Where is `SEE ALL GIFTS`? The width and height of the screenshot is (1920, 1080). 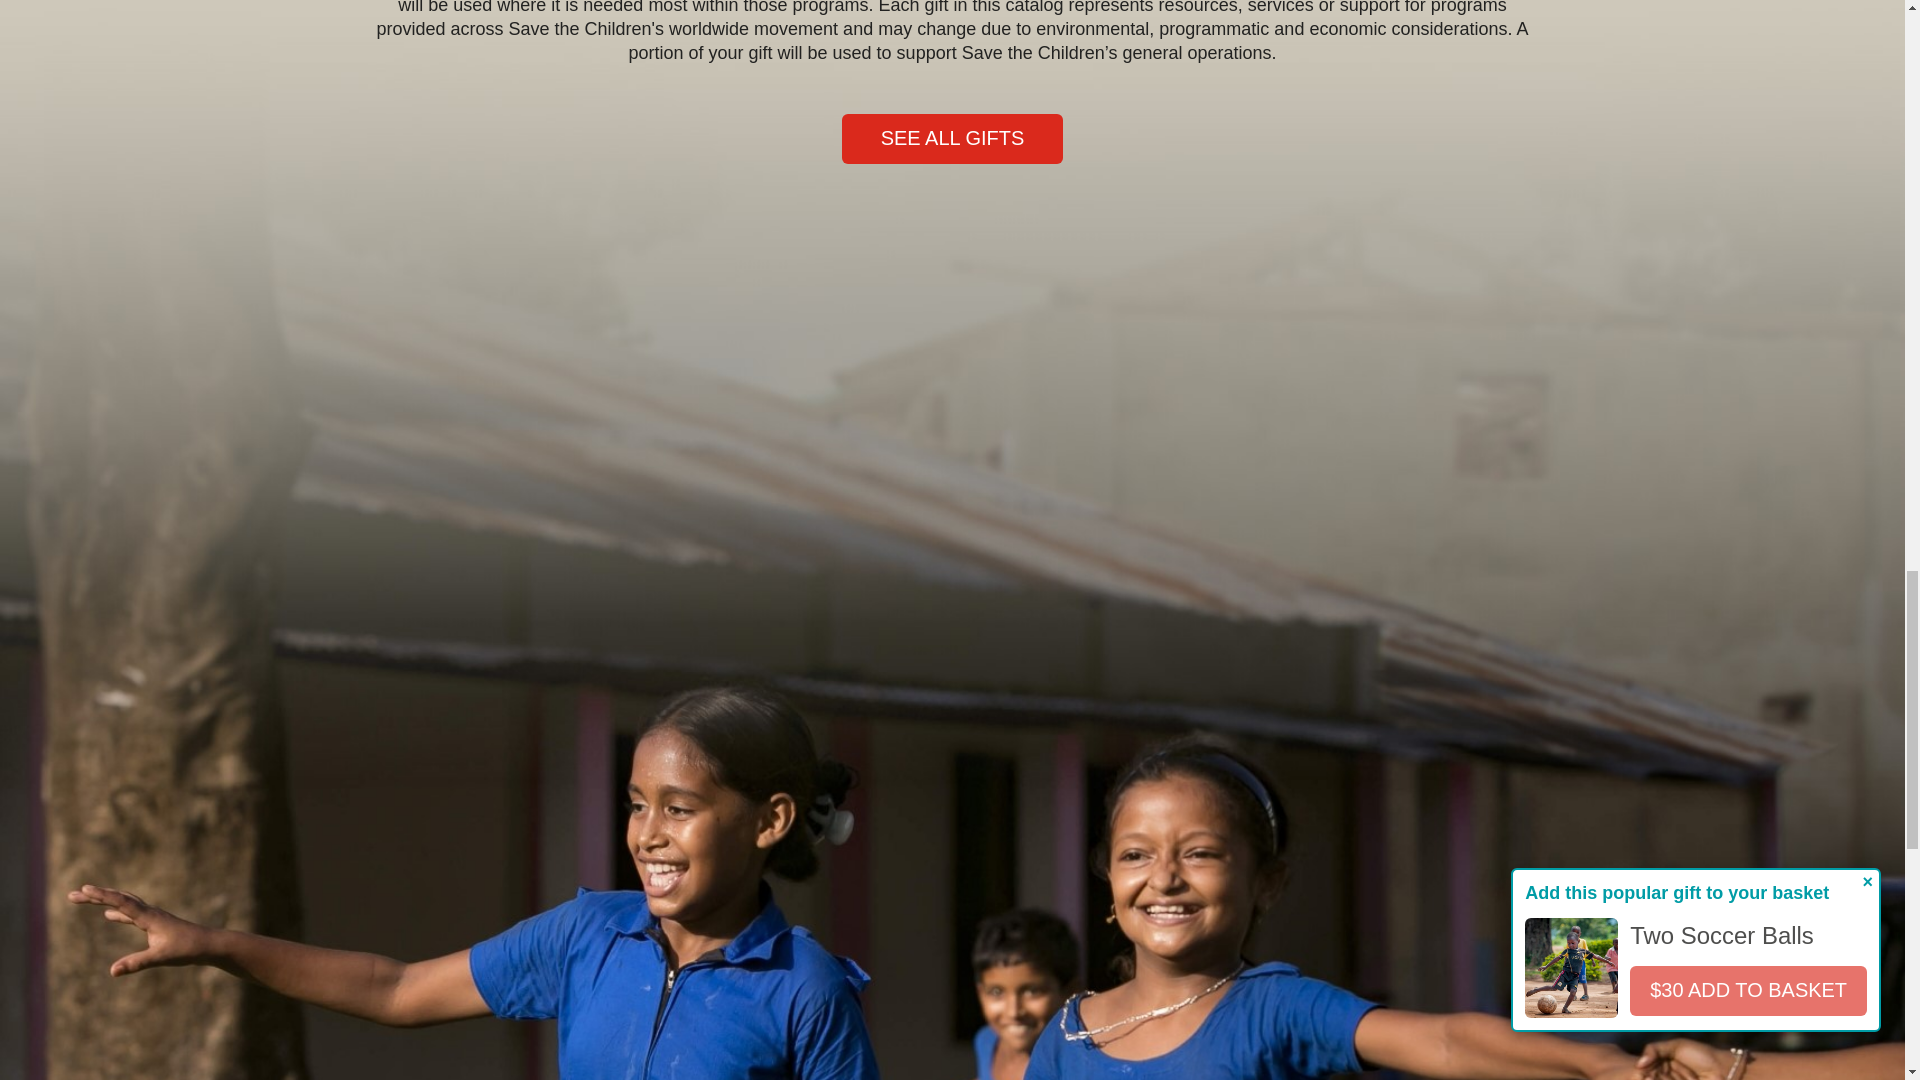
SEE ALL GIFTS is located at coordinates (952, 139).